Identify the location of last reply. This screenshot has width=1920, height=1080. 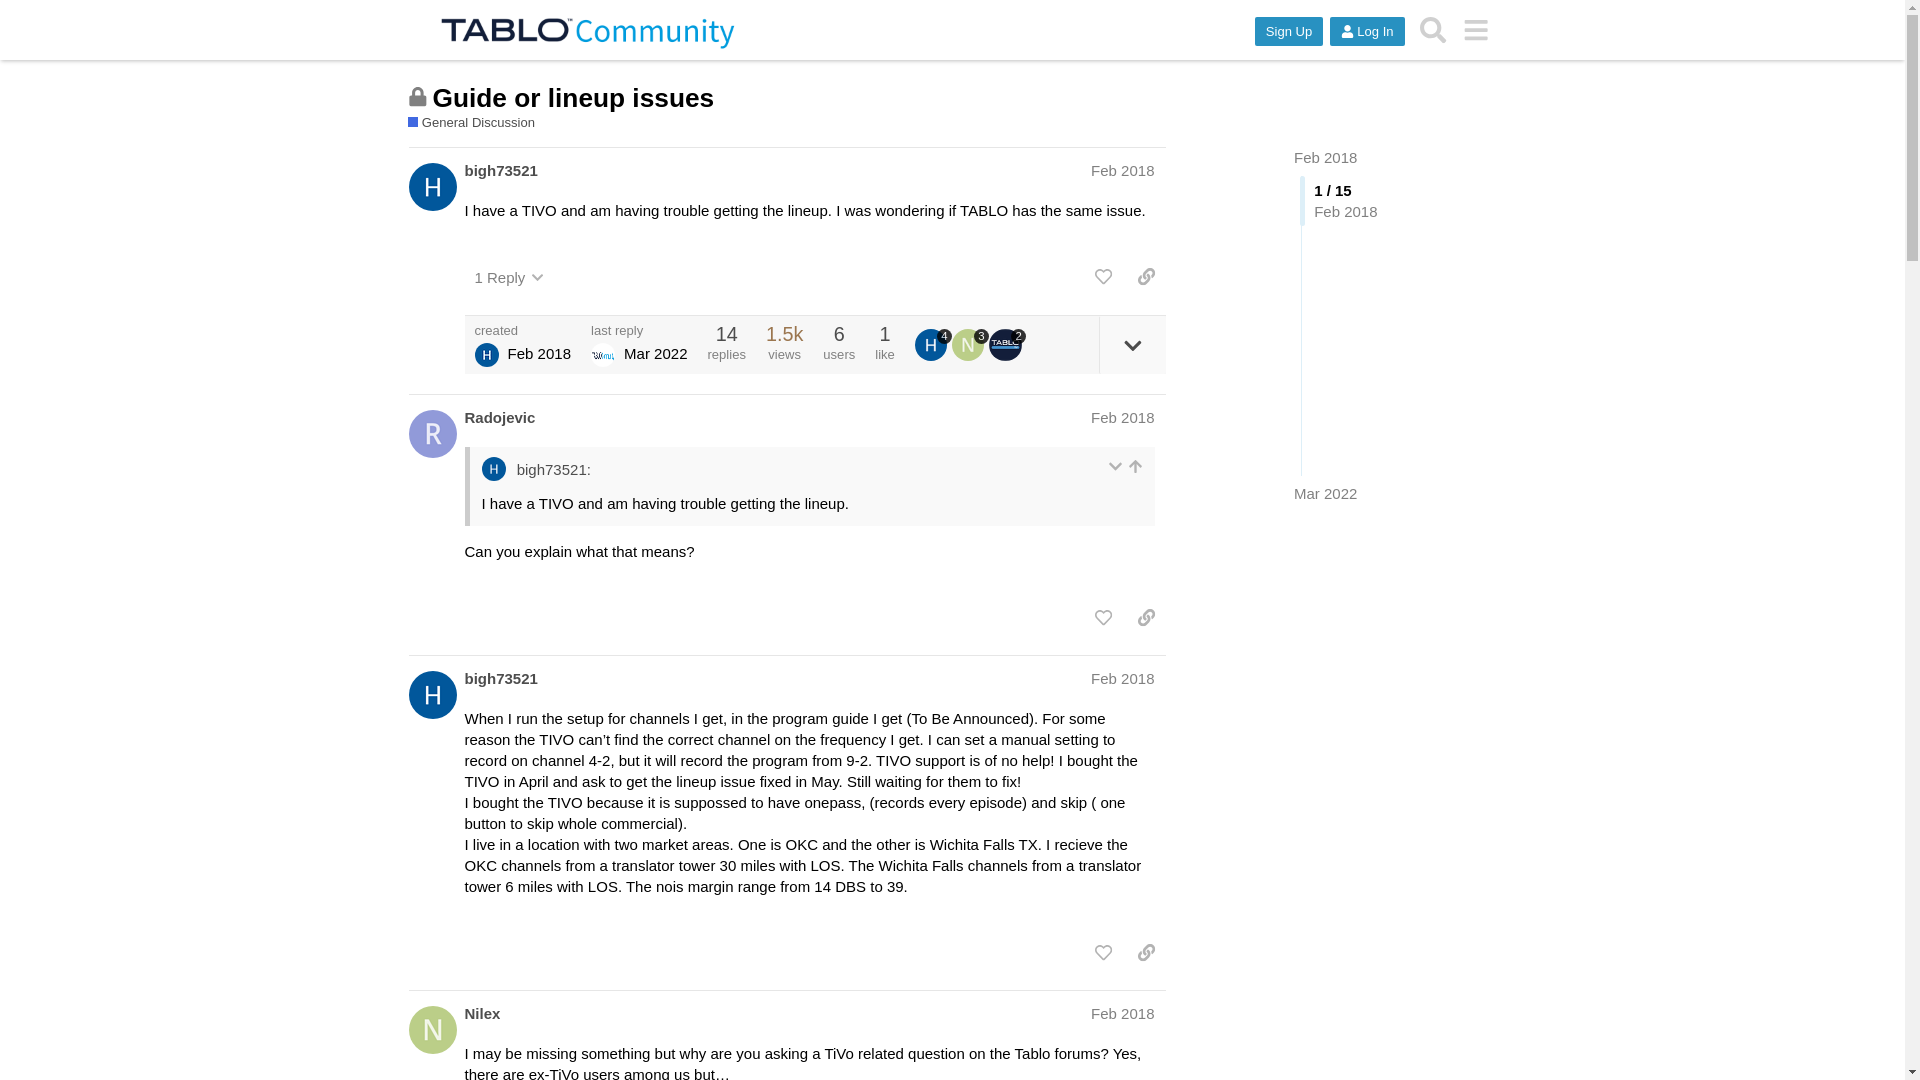
(639, 330).